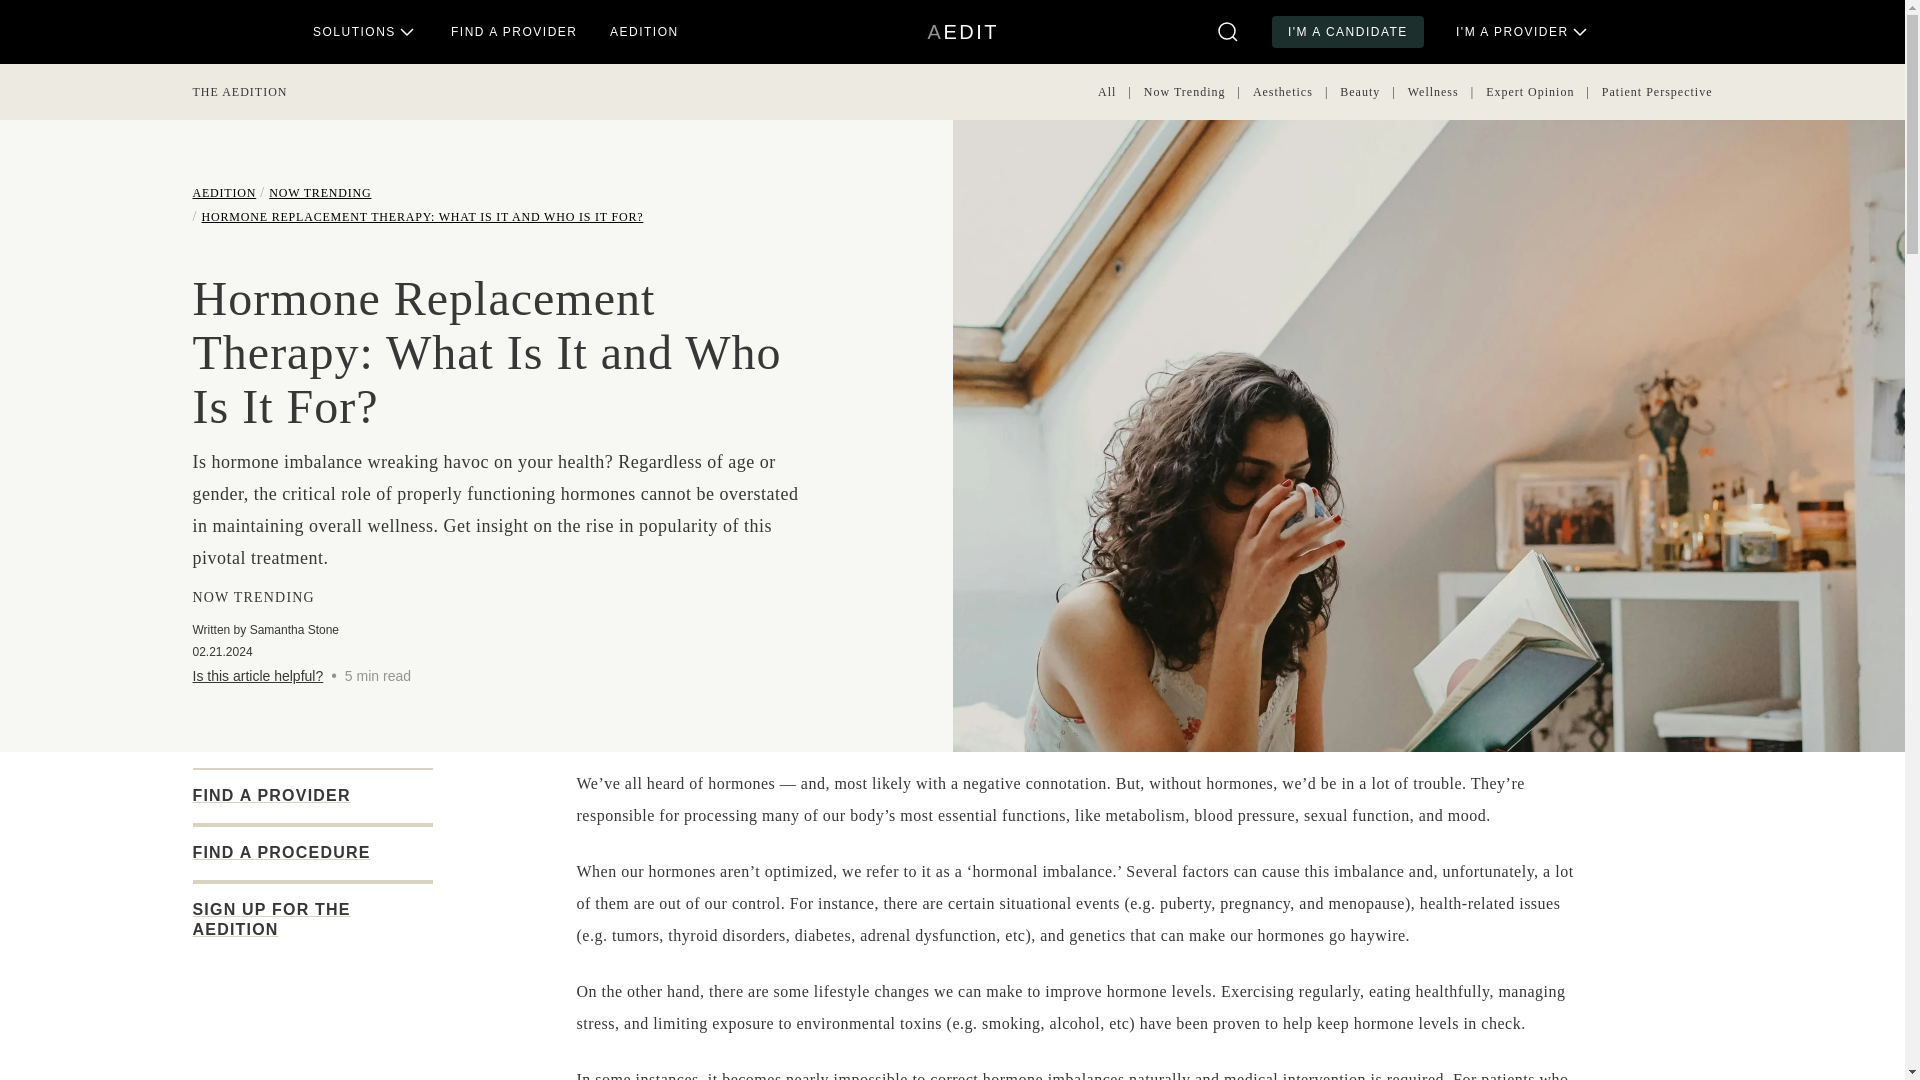 This screenshot has width=1920, height=1080. Describe the element at coordinates (514, 32) in the screenshot. I see `Beauty` at that location.